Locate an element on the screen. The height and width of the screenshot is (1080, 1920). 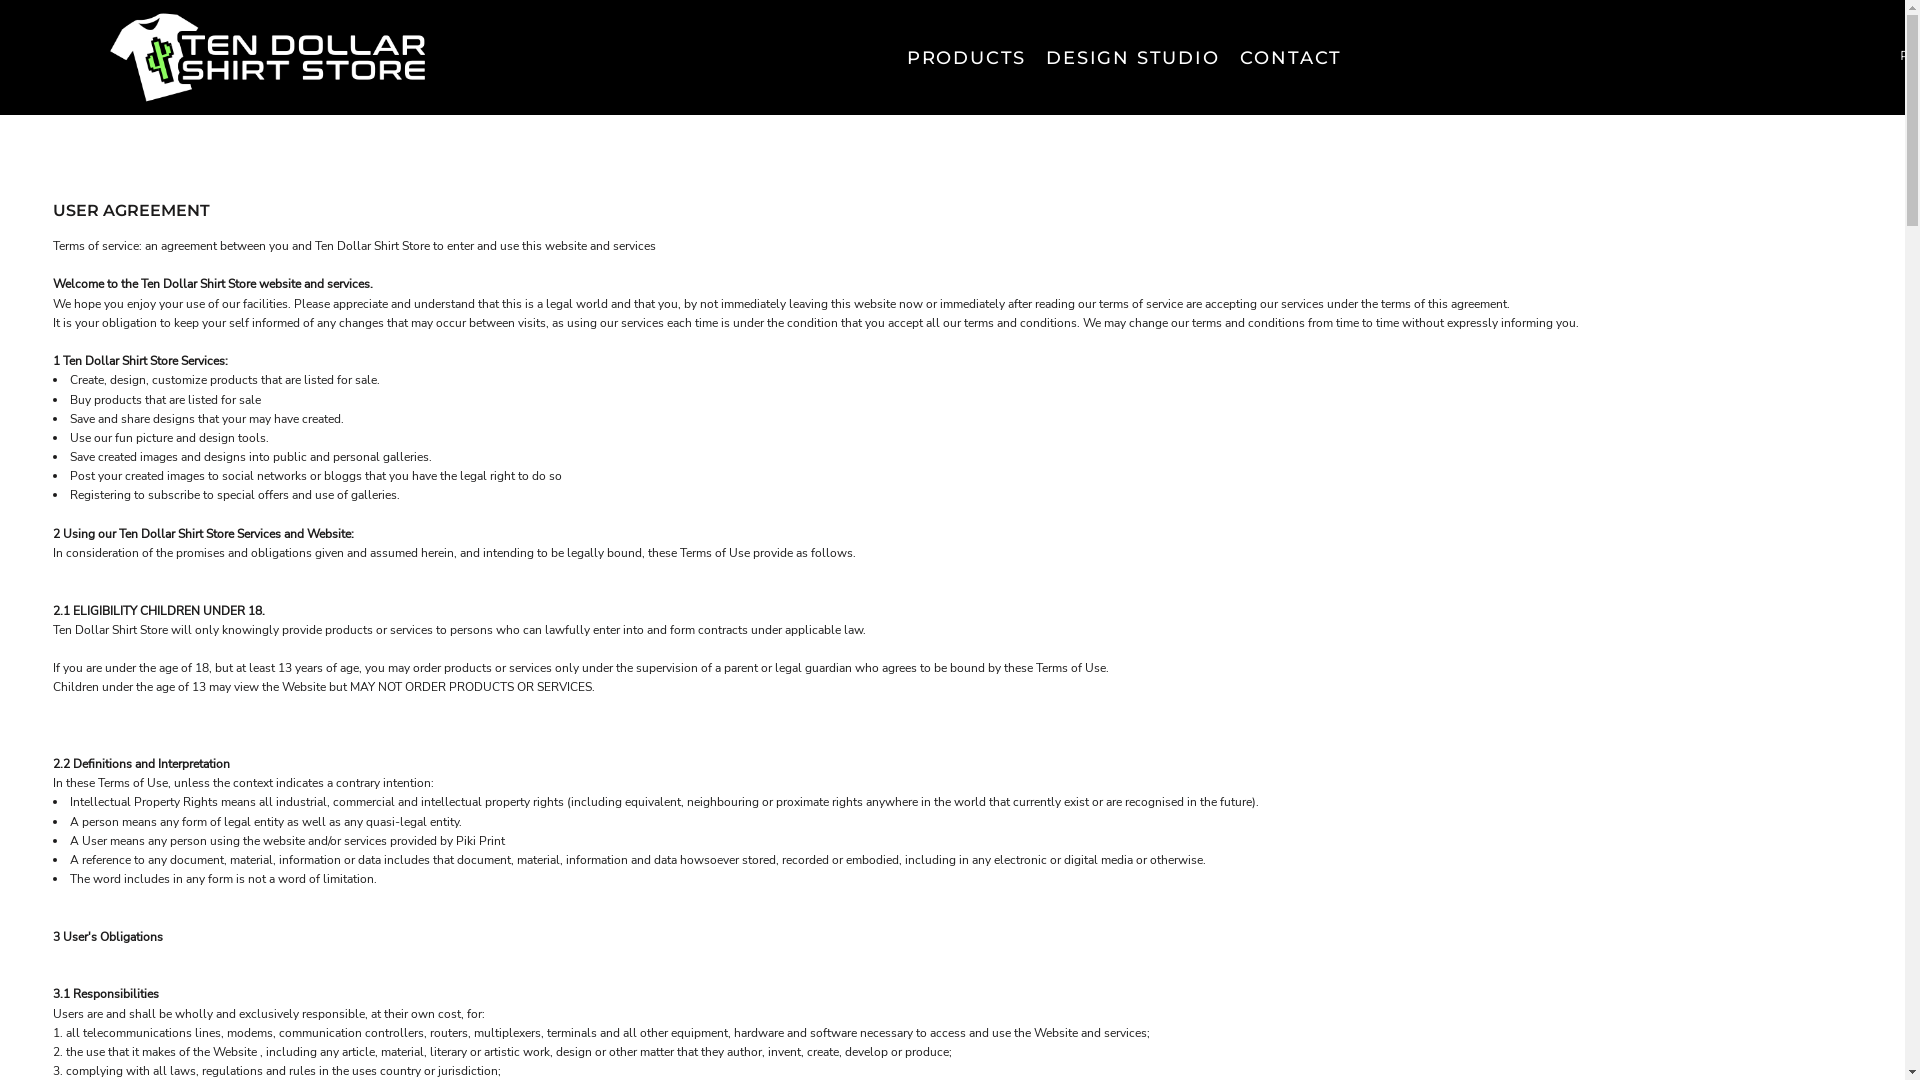
CONTACT is located at coordinates (1292, 57).